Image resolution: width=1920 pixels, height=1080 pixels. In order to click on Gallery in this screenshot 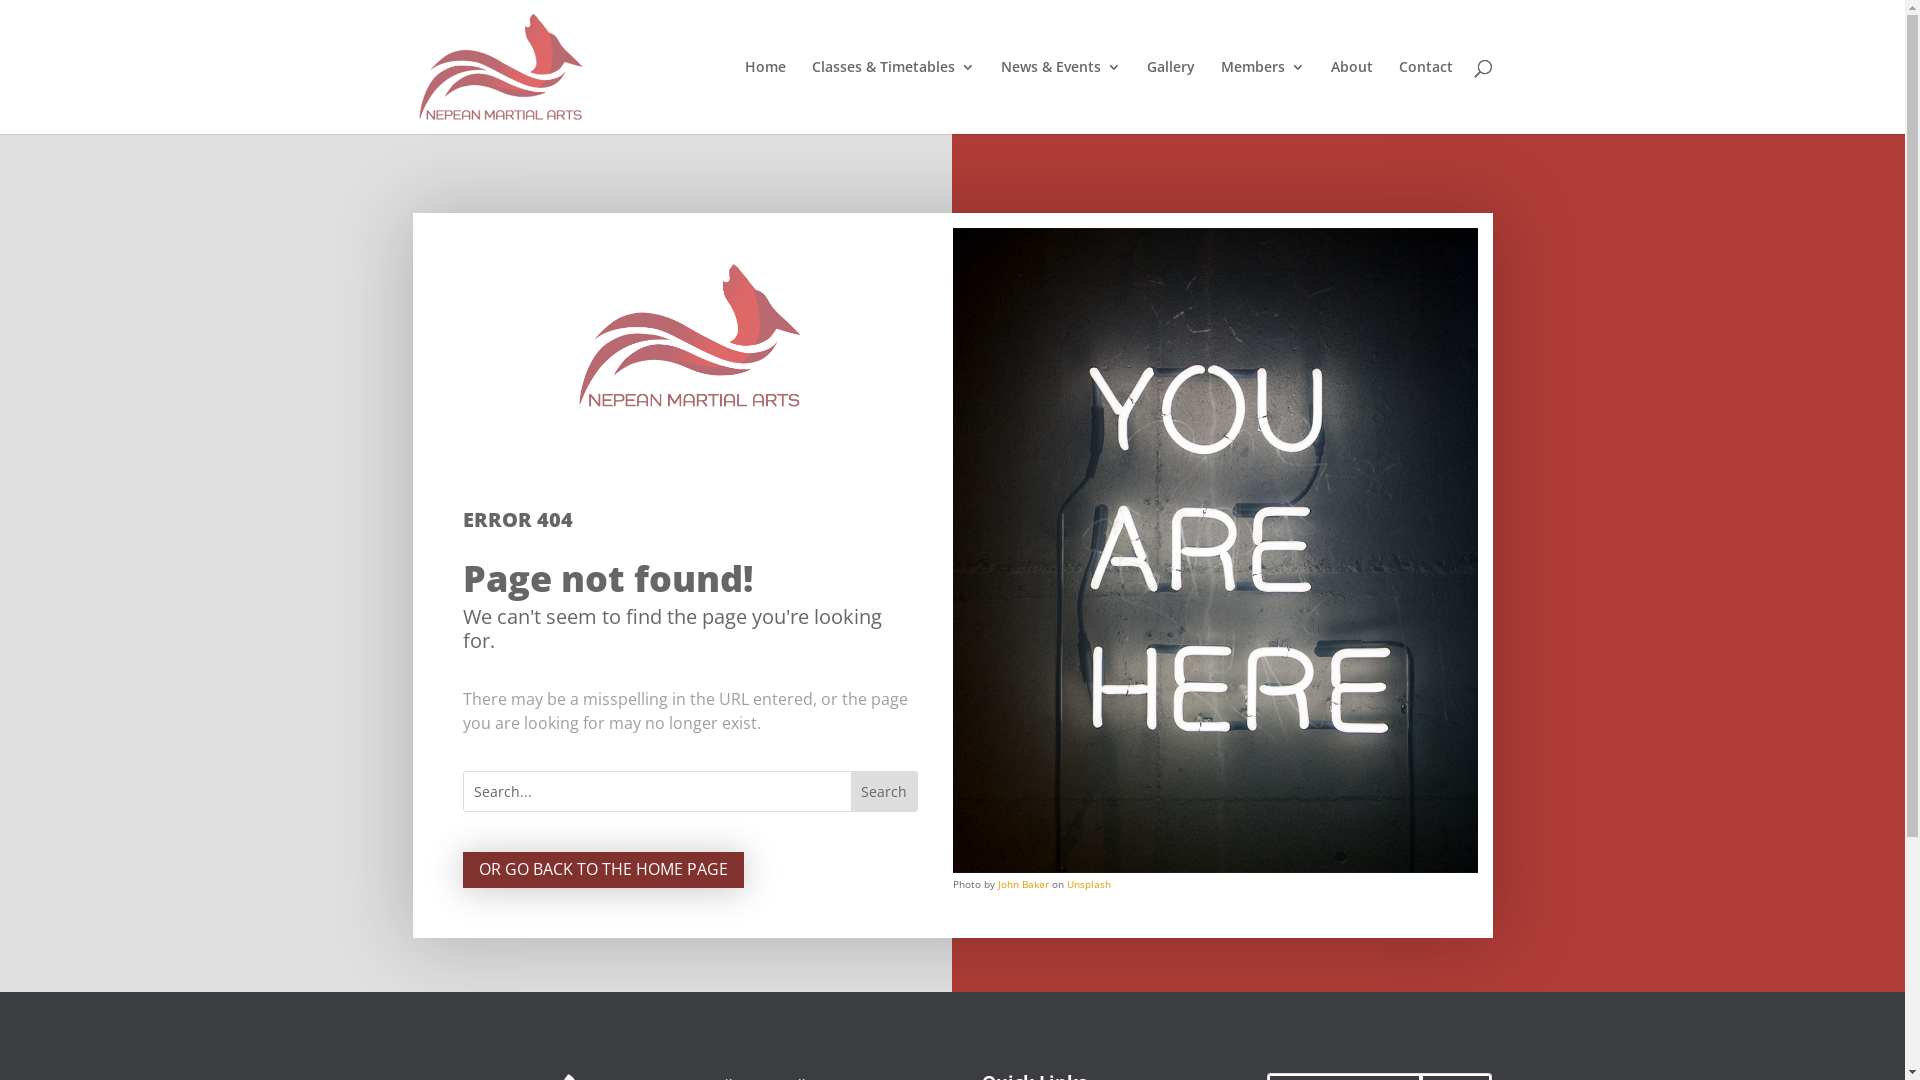, I will do `click(1170, 97)`.